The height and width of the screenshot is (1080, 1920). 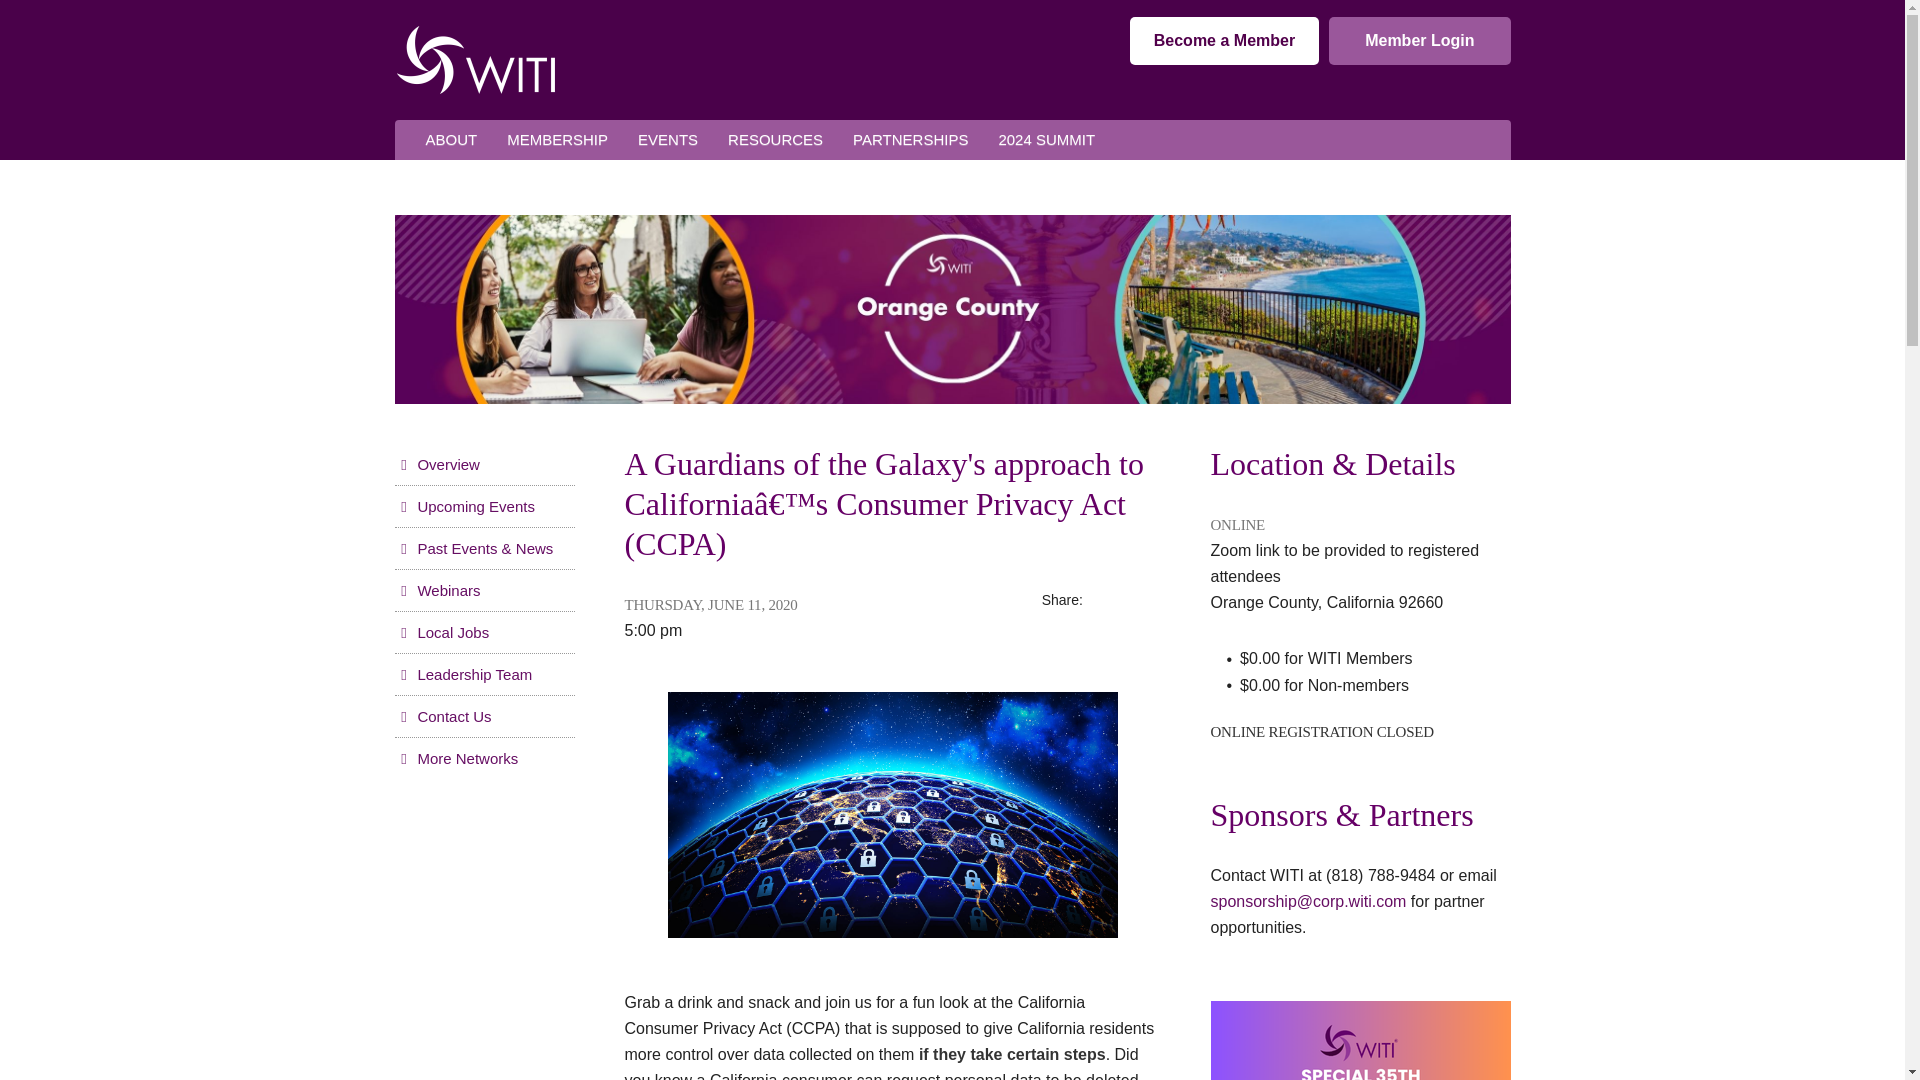 I want to click on Contact Us, so click(x=442, y=716).